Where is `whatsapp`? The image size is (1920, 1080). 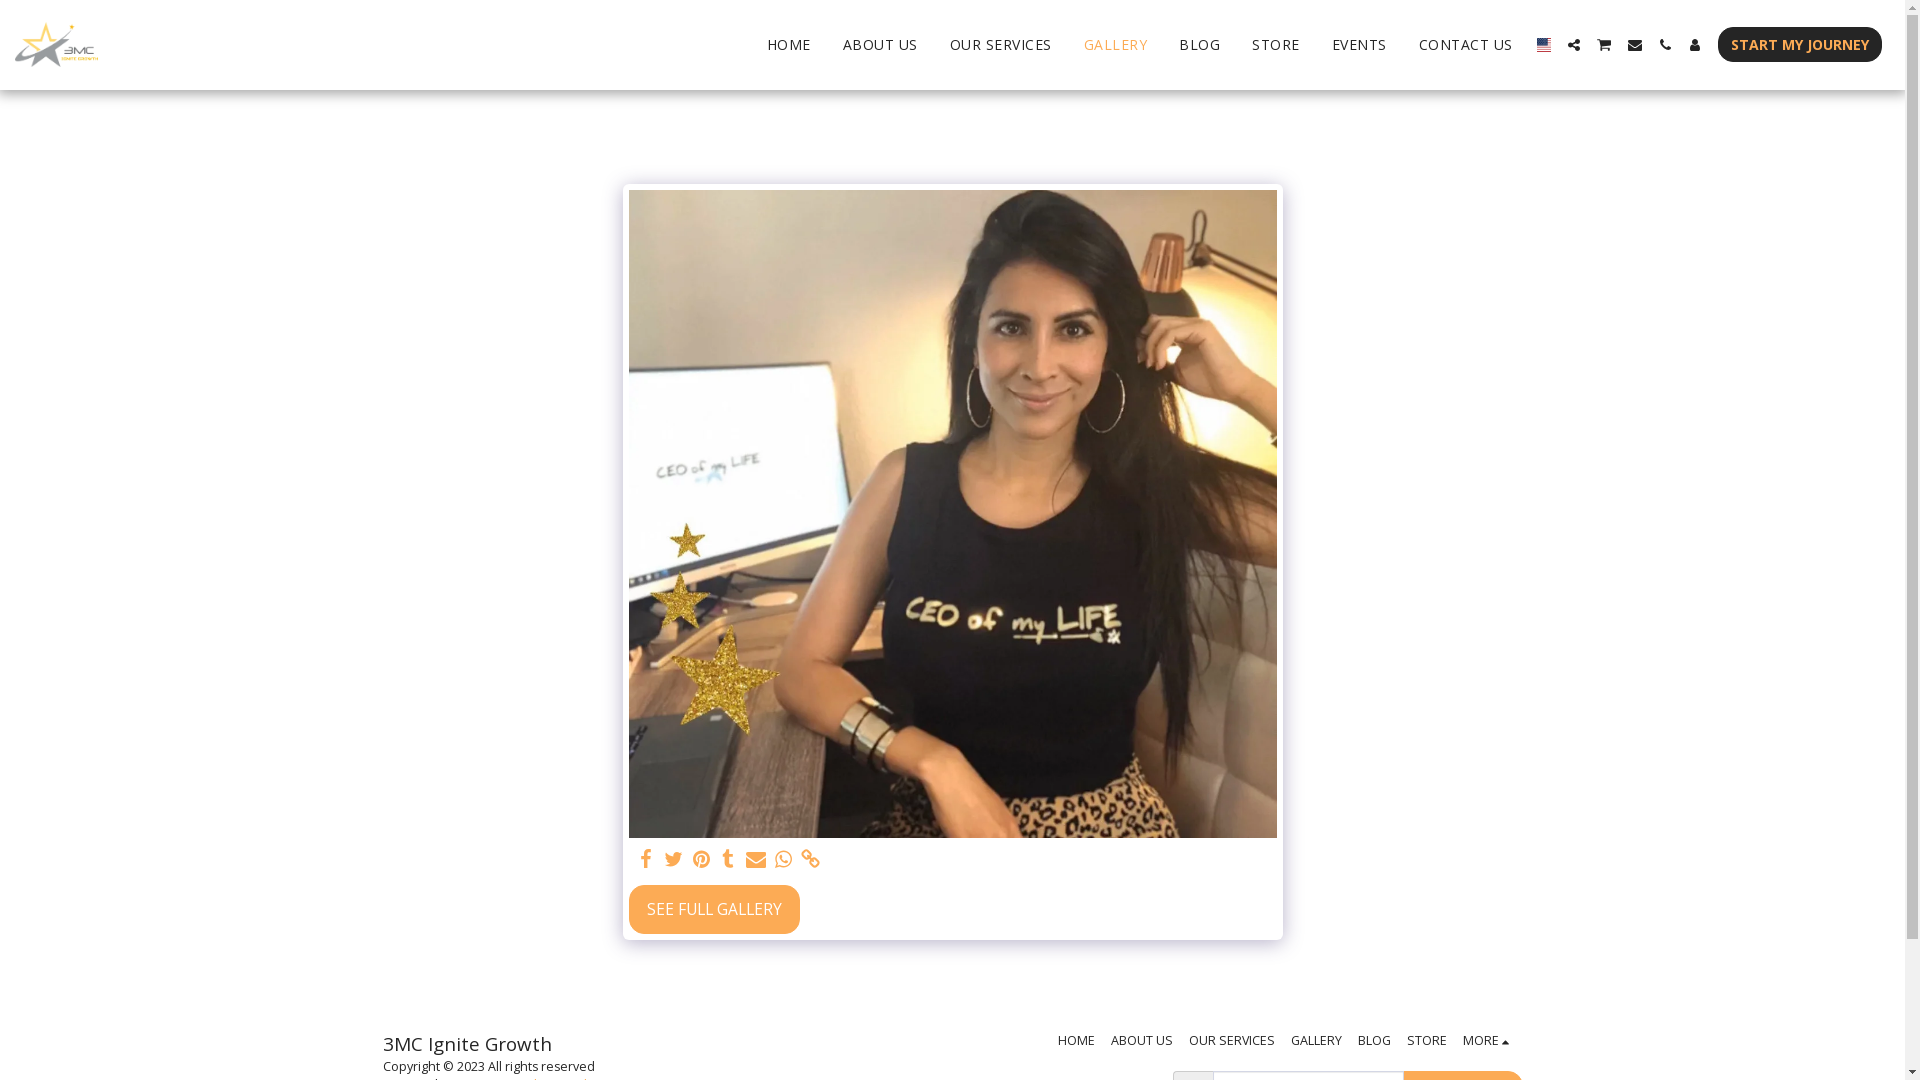 whatsapp is located at coordinates (783, 859).